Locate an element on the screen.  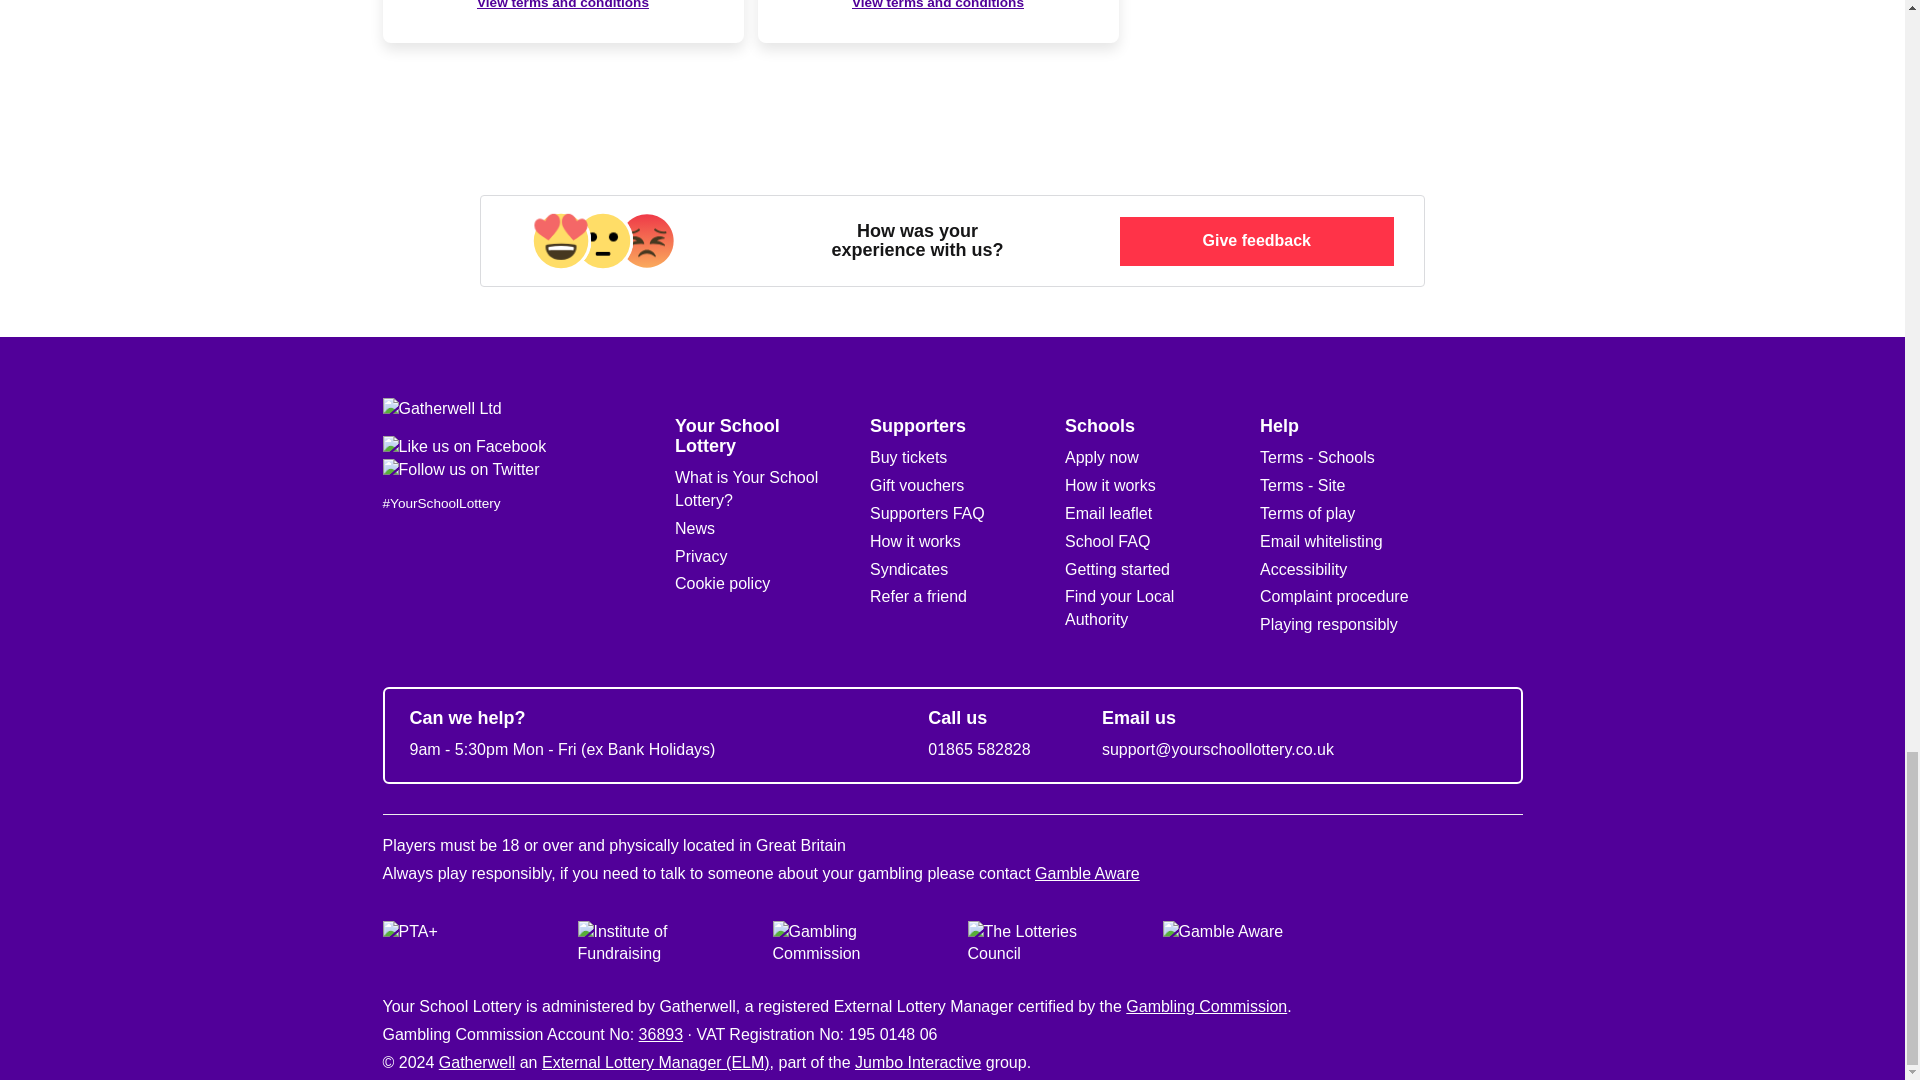
View terms and conditions is located at coordinates (938, 6).